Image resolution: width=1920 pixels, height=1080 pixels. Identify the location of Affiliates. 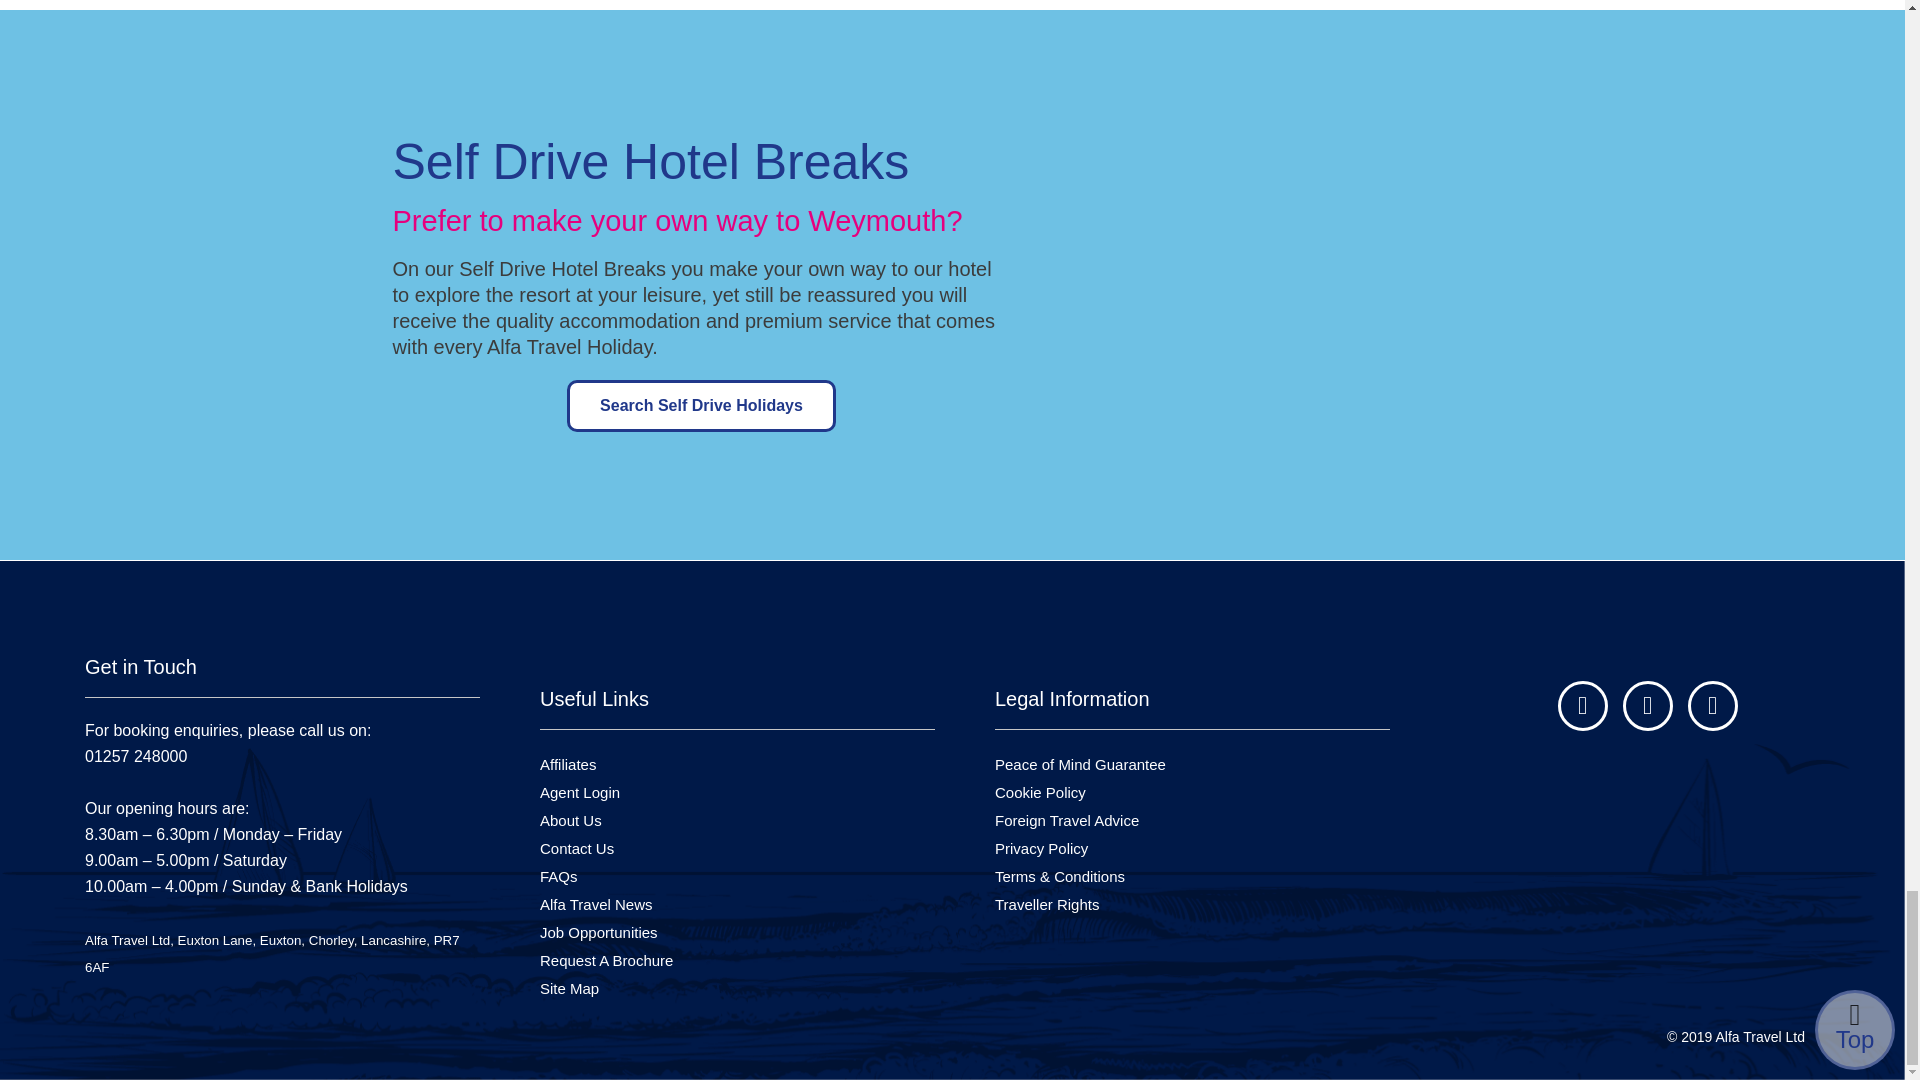
(567, 764).